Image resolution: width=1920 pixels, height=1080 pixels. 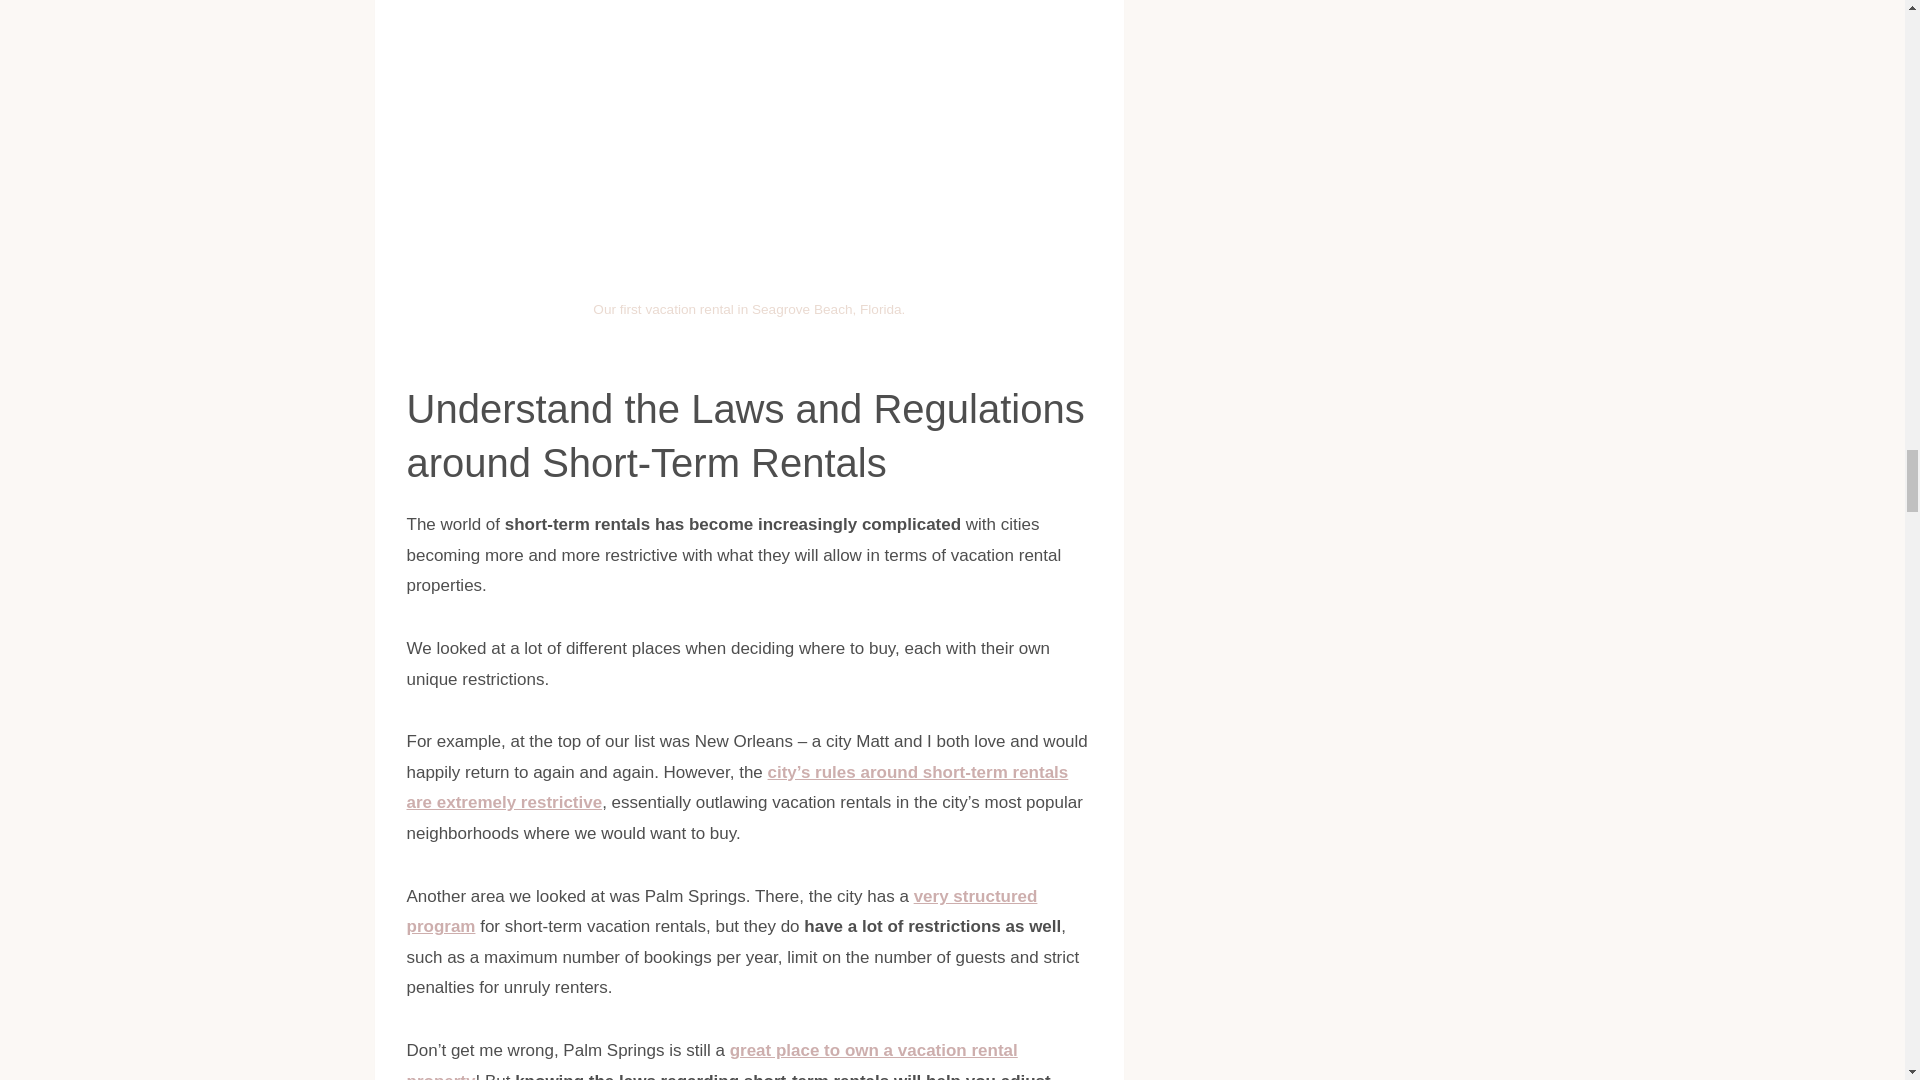 I want to click on very structured program, so click(x=720, y=912).